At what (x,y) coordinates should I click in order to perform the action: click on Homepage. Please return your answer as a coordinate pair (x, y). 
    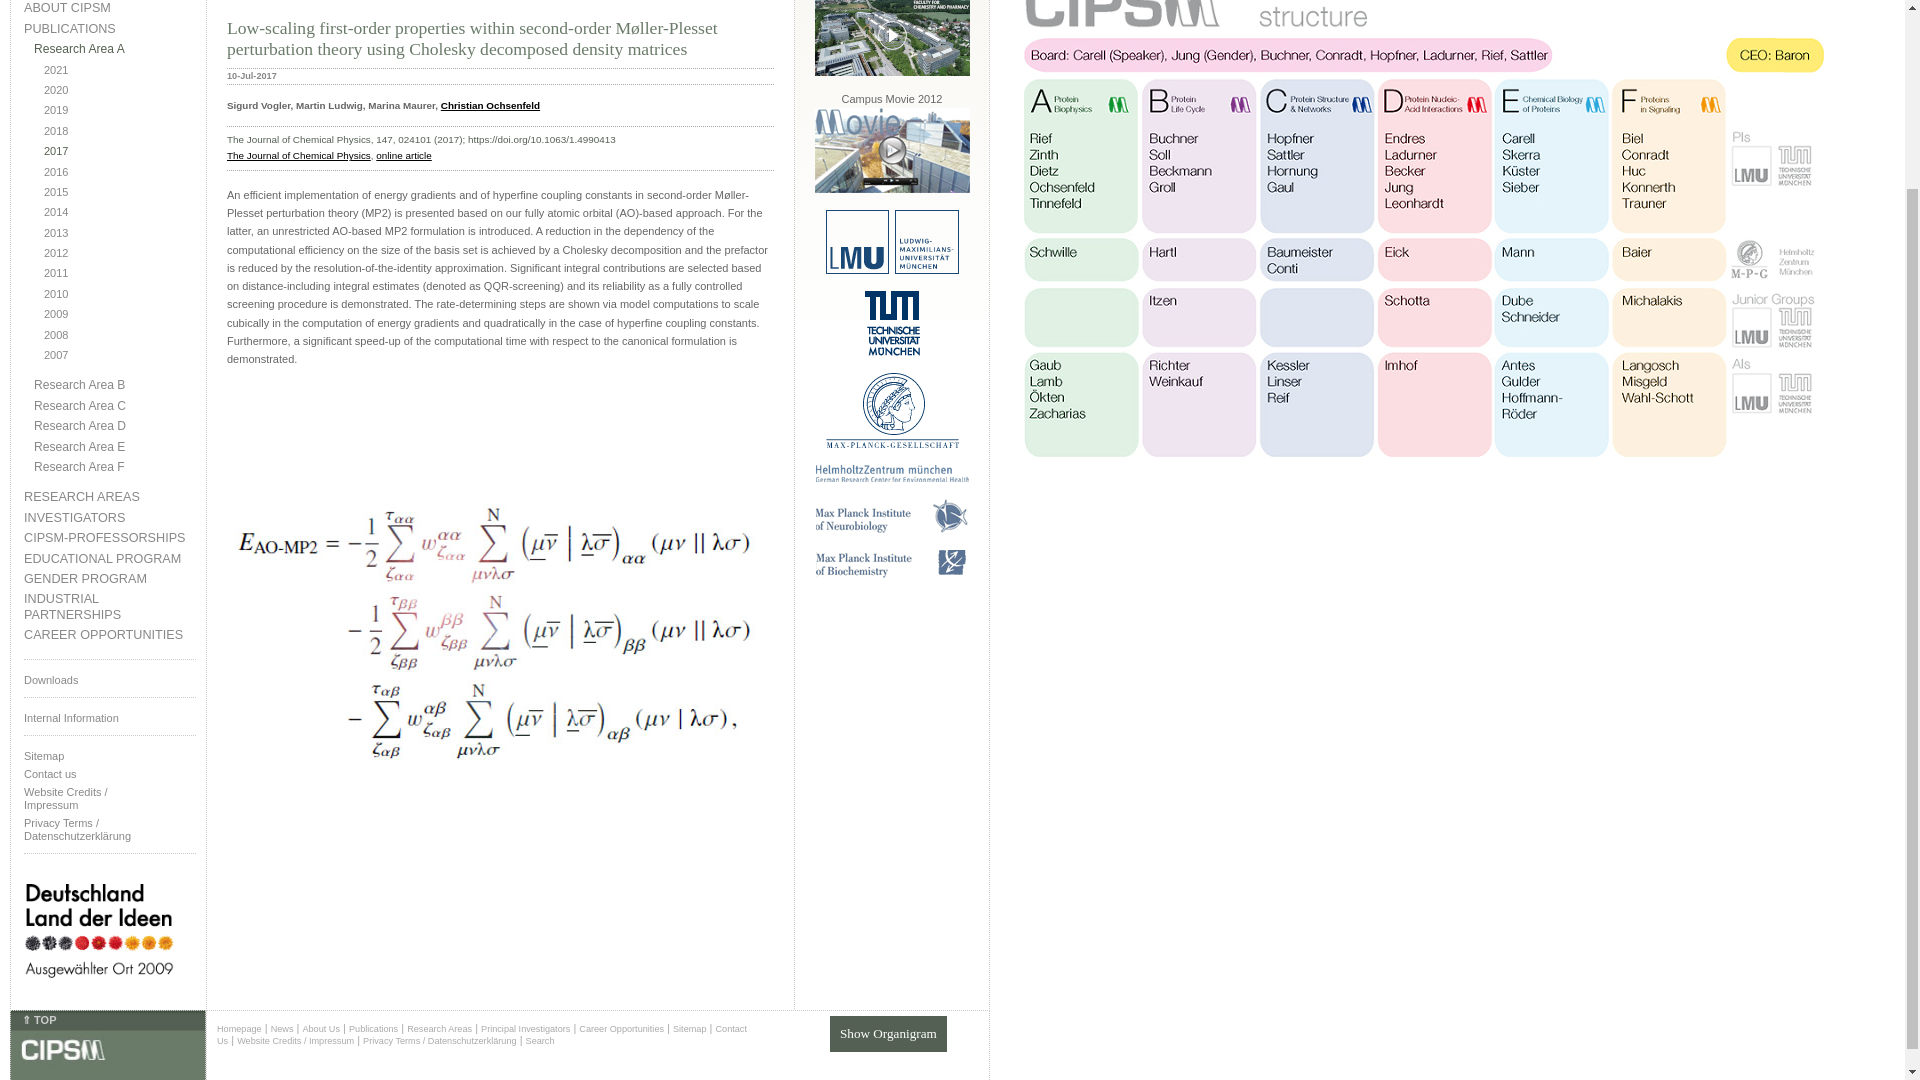
    Looking at the image, I should click on (238, 1028).